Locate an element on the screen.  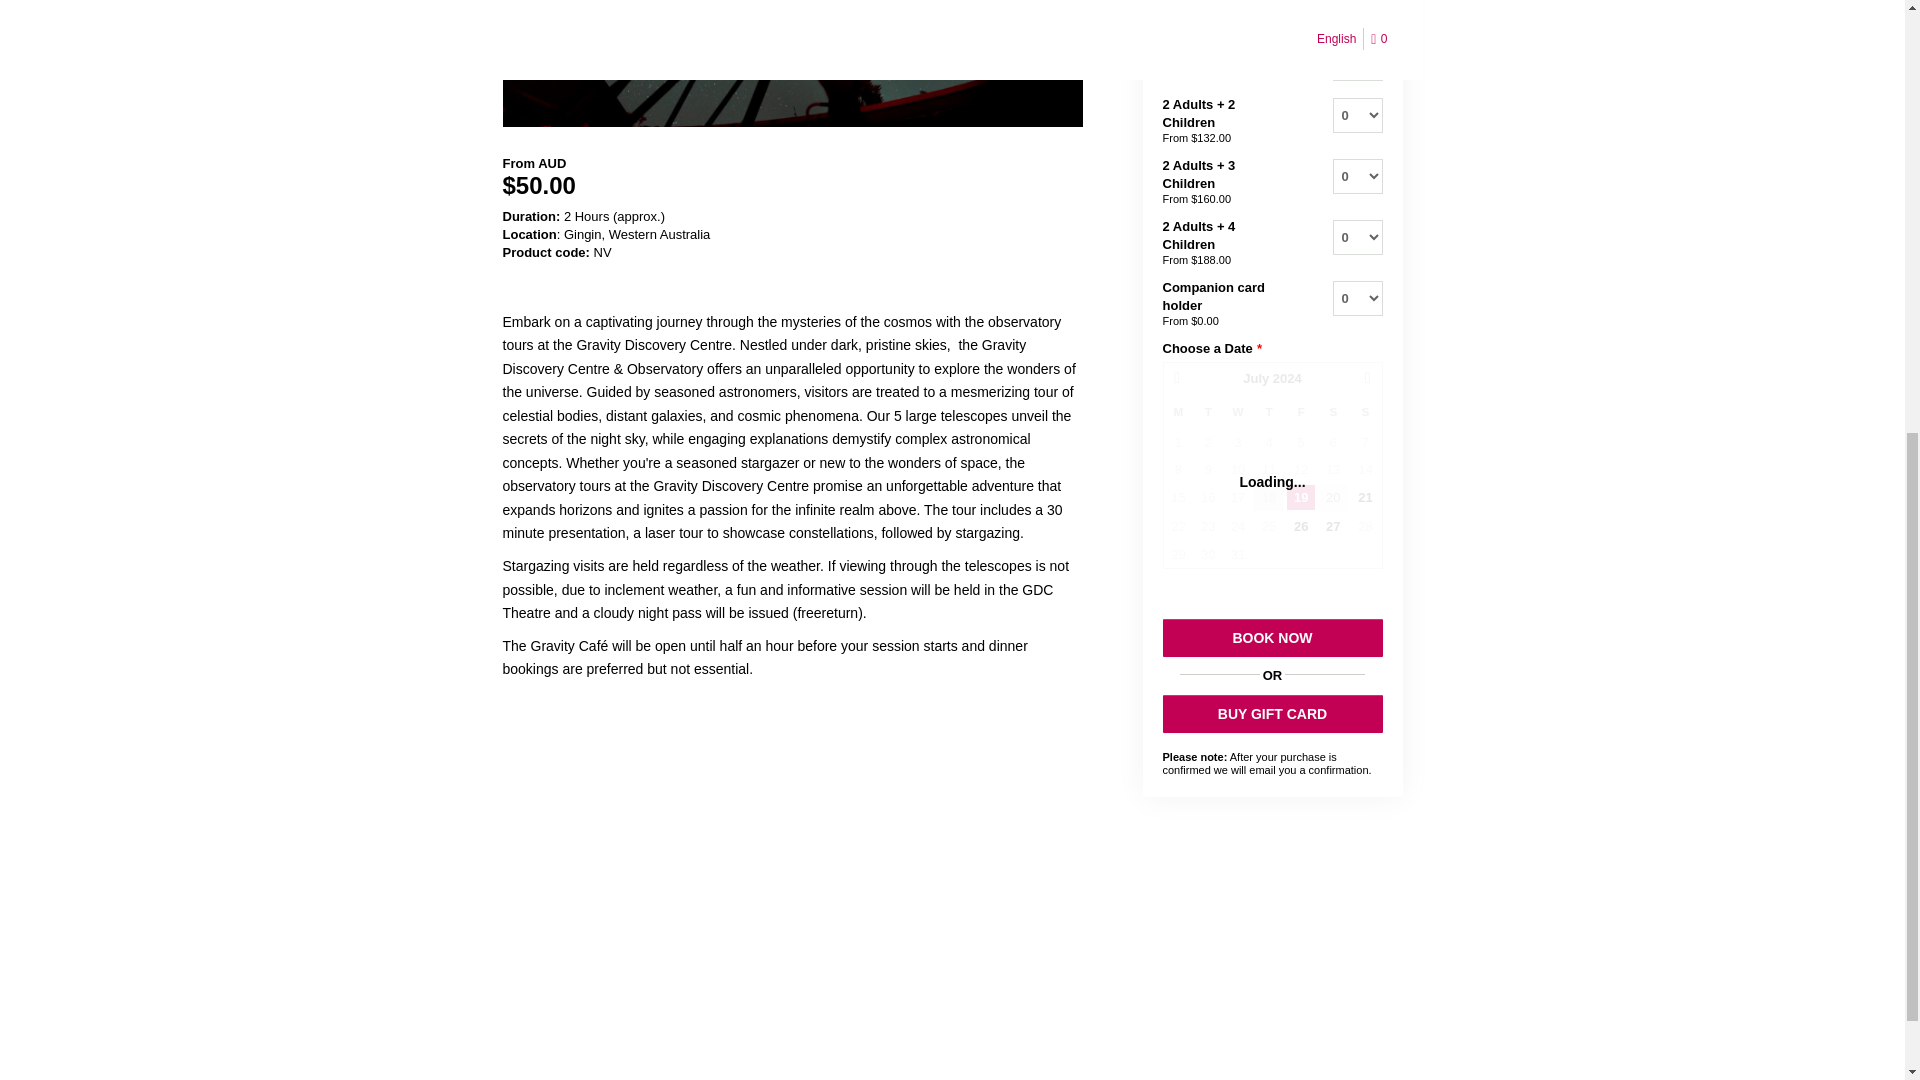
26 is located at coordinates (1300, 526).